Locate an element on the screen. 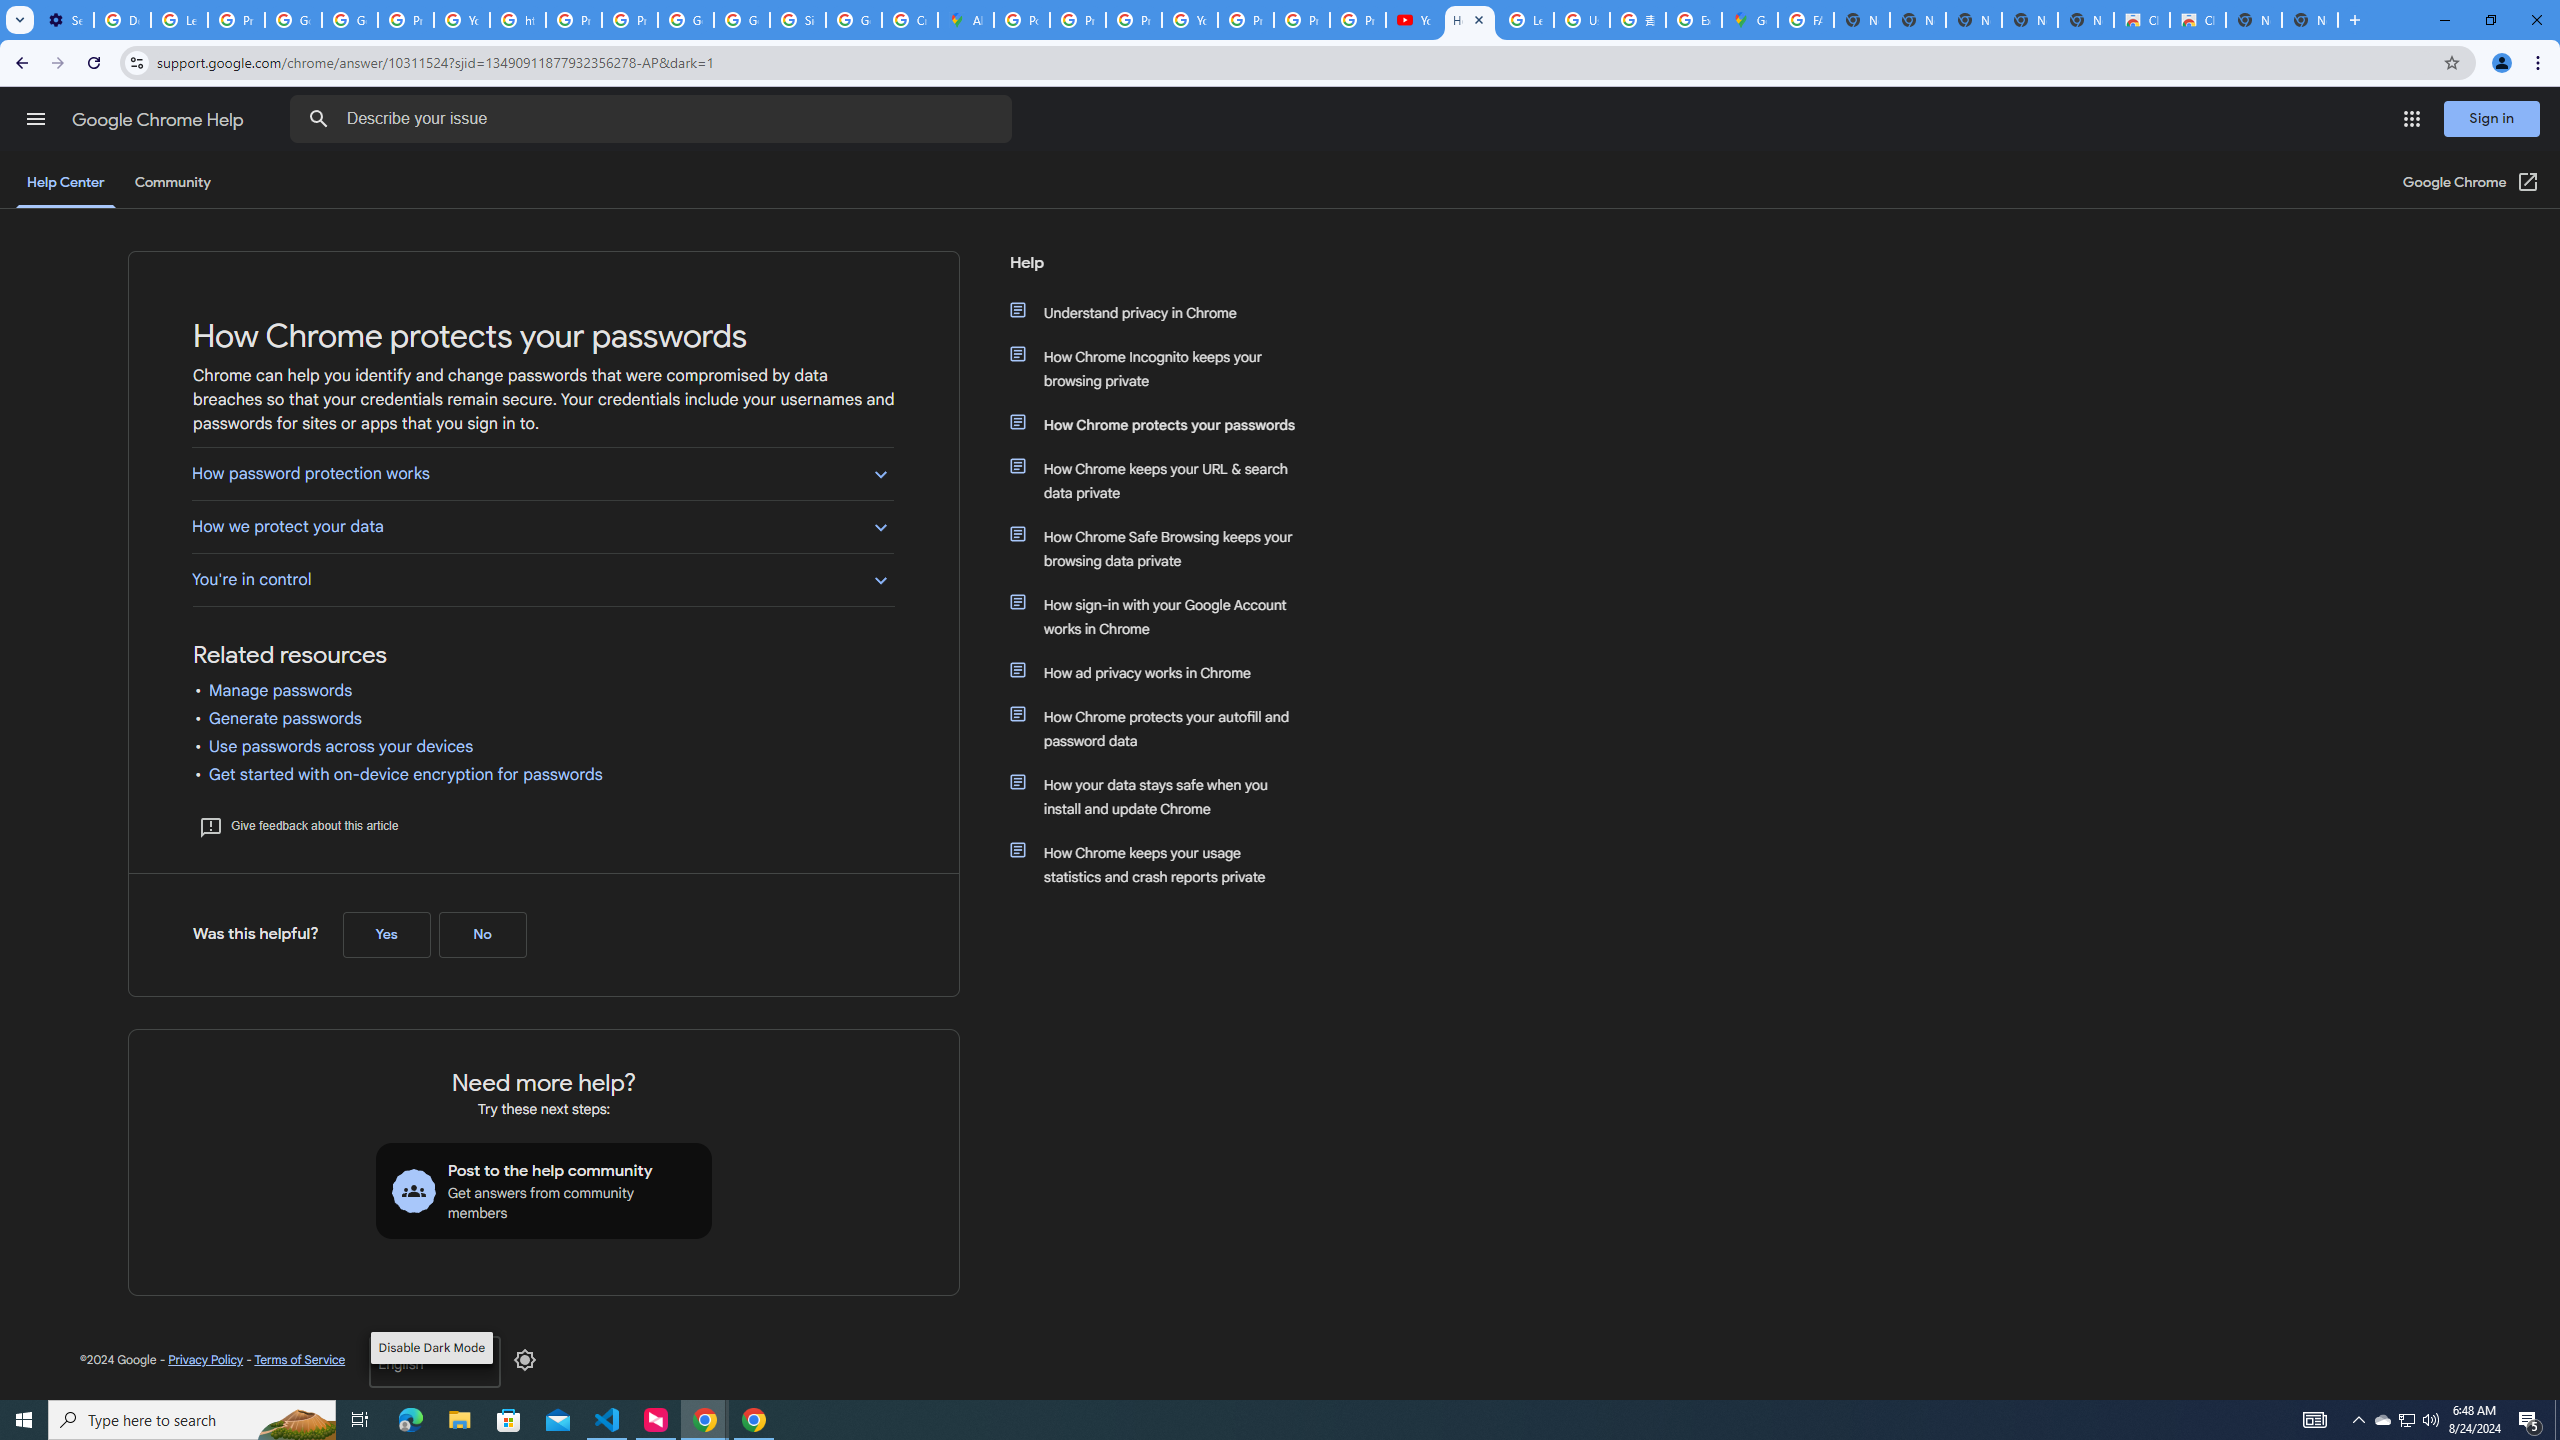 This screenshot has height=1440, width=2560. You're in control is located at coordinates (542, 579).